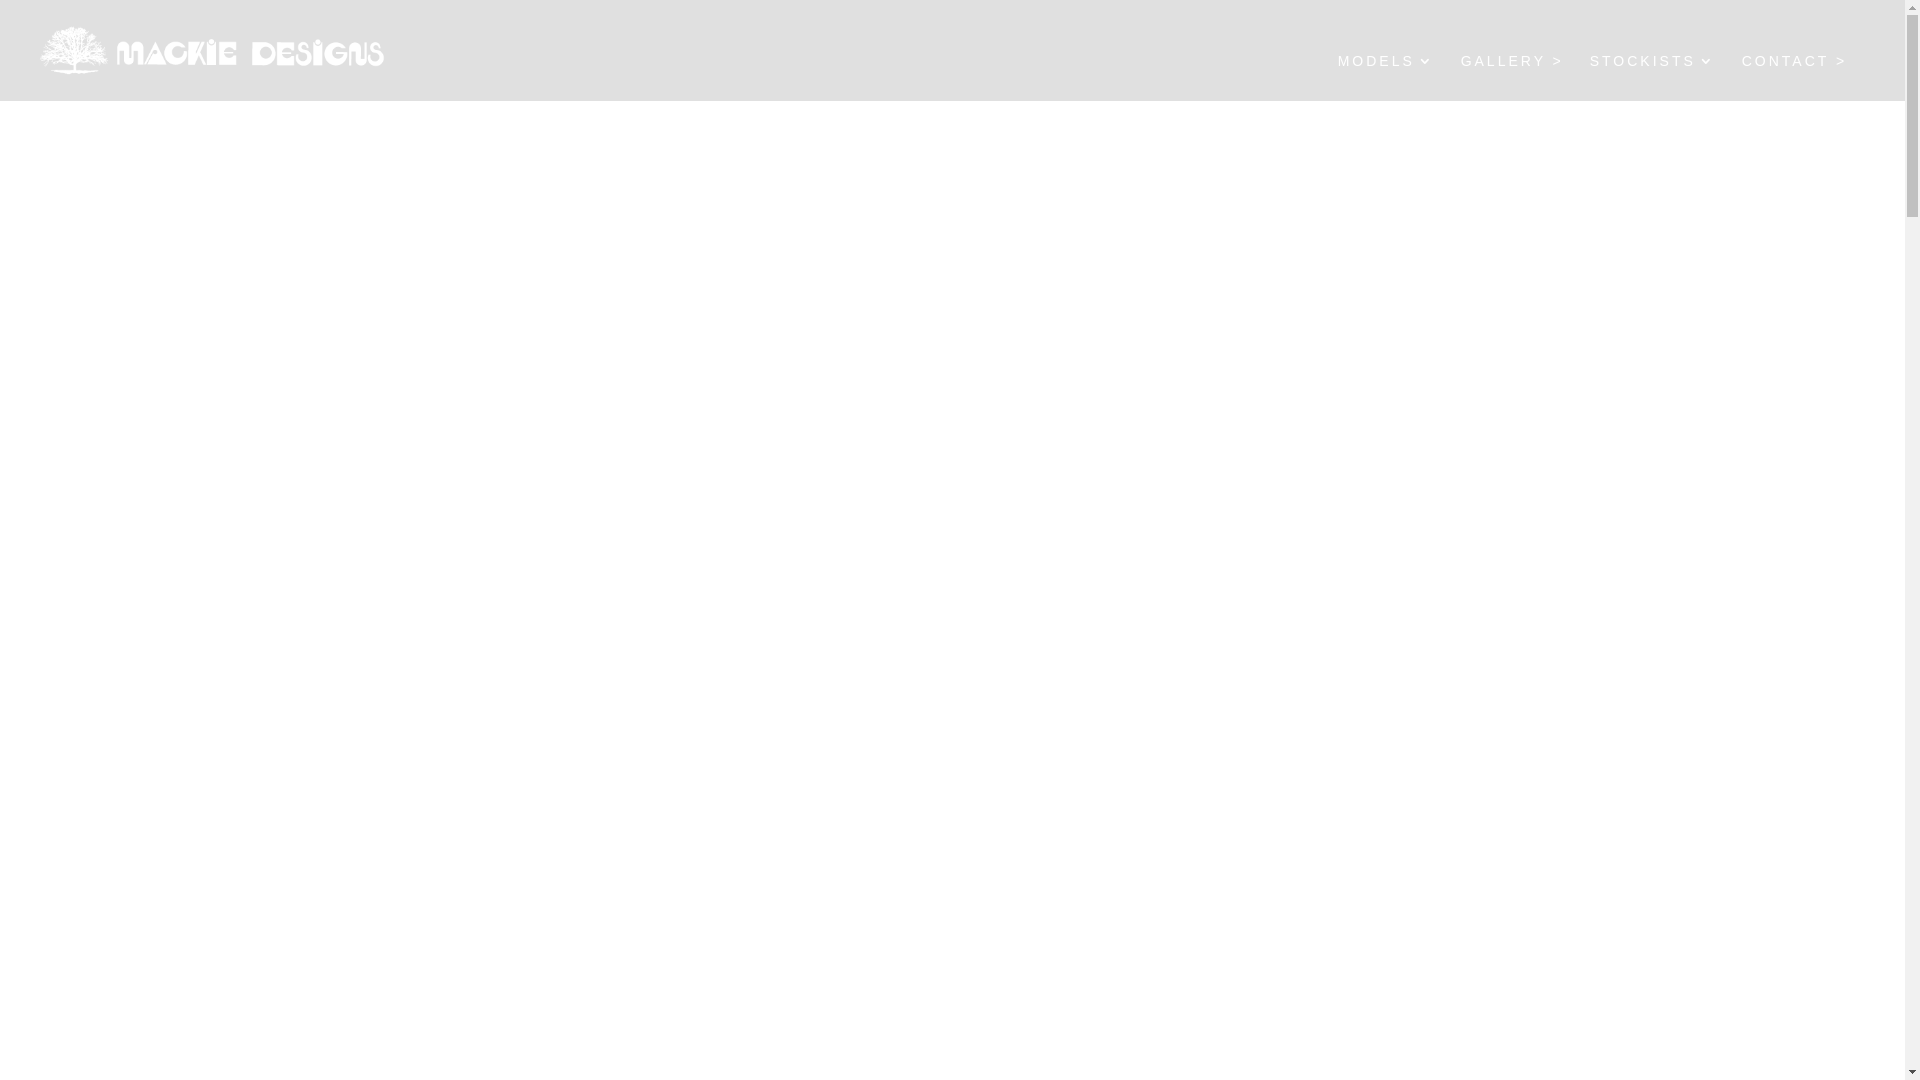 This screenshot has height=1080, width=1920. Describe the element at coordinates (1512, 78) in the screenshot. I see `GALLERY >` at that location.